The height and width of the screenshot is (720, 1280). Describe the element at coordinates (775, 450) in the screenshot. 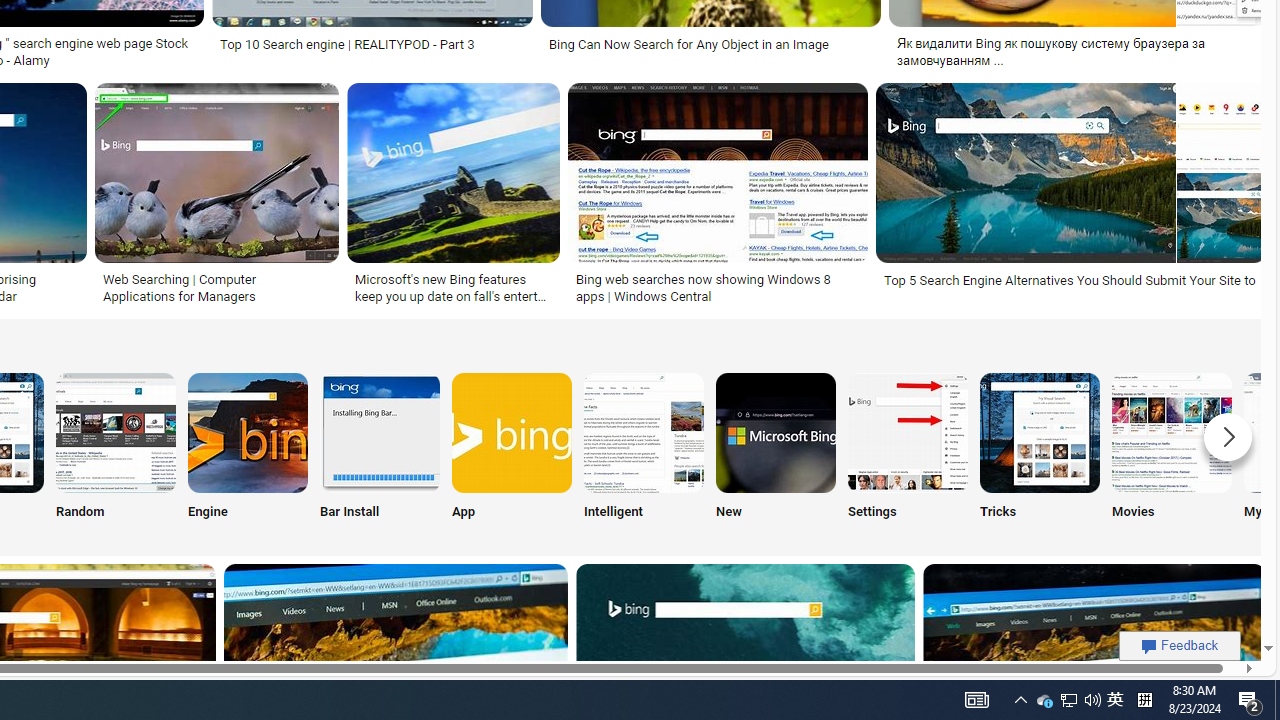

I see `New Bing Image Search New` at that location.